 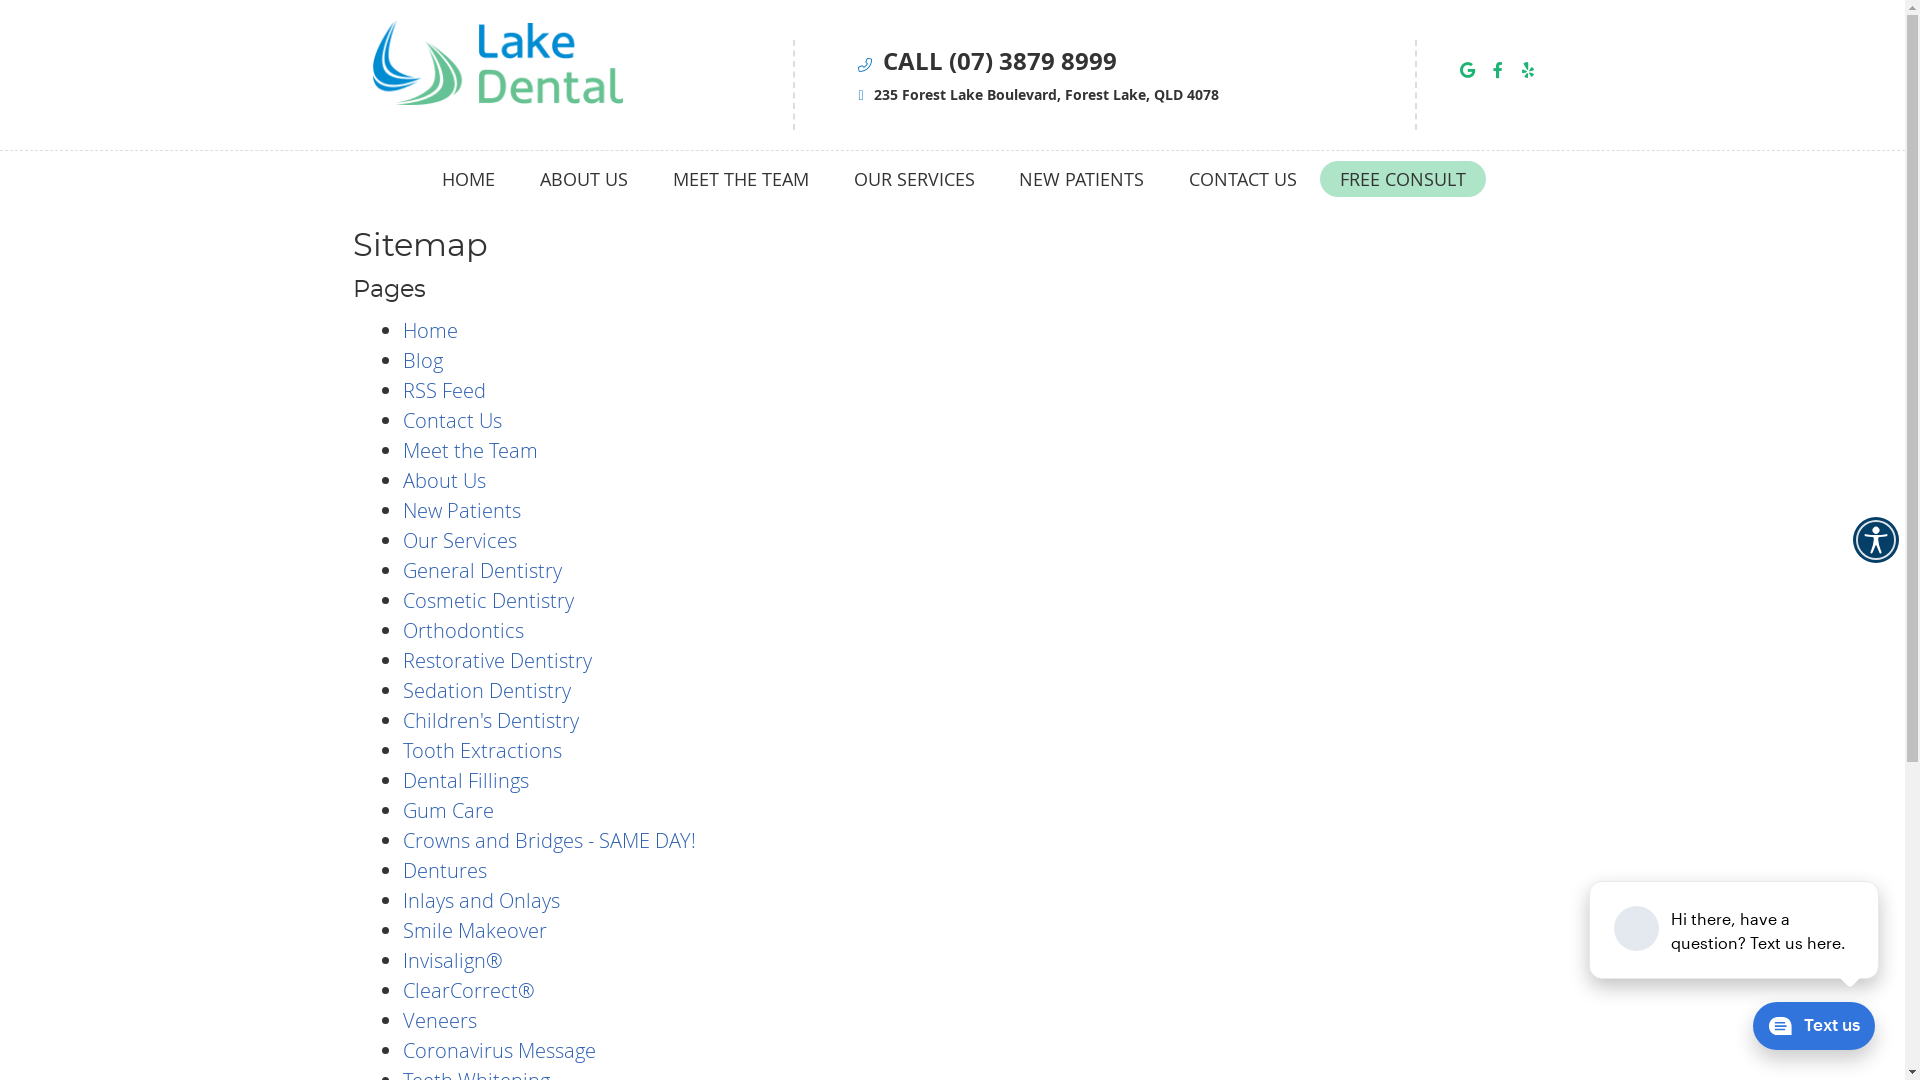 I want to click on (07) 3879 8999, so click(x=1032, y=60).